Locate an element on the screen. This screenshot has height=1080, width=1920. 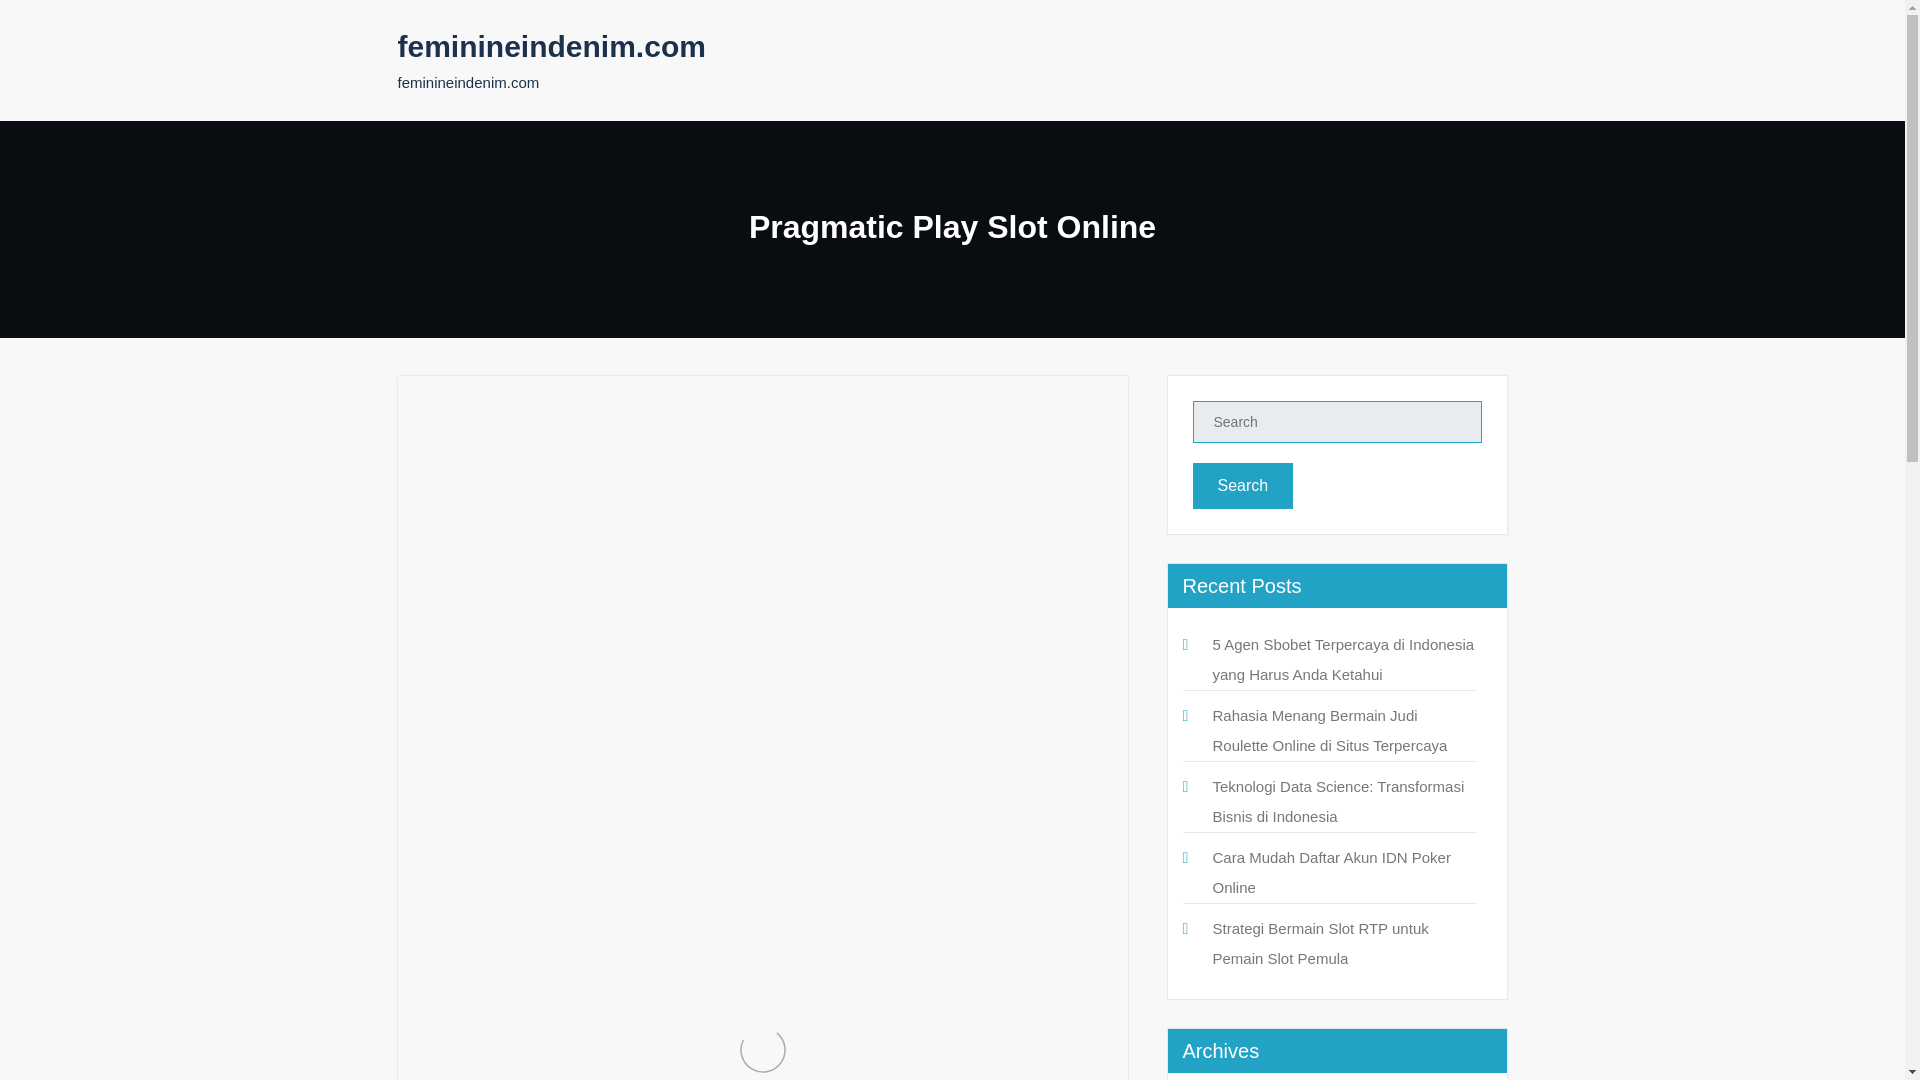
Search is located at coordinates (1242, 486).